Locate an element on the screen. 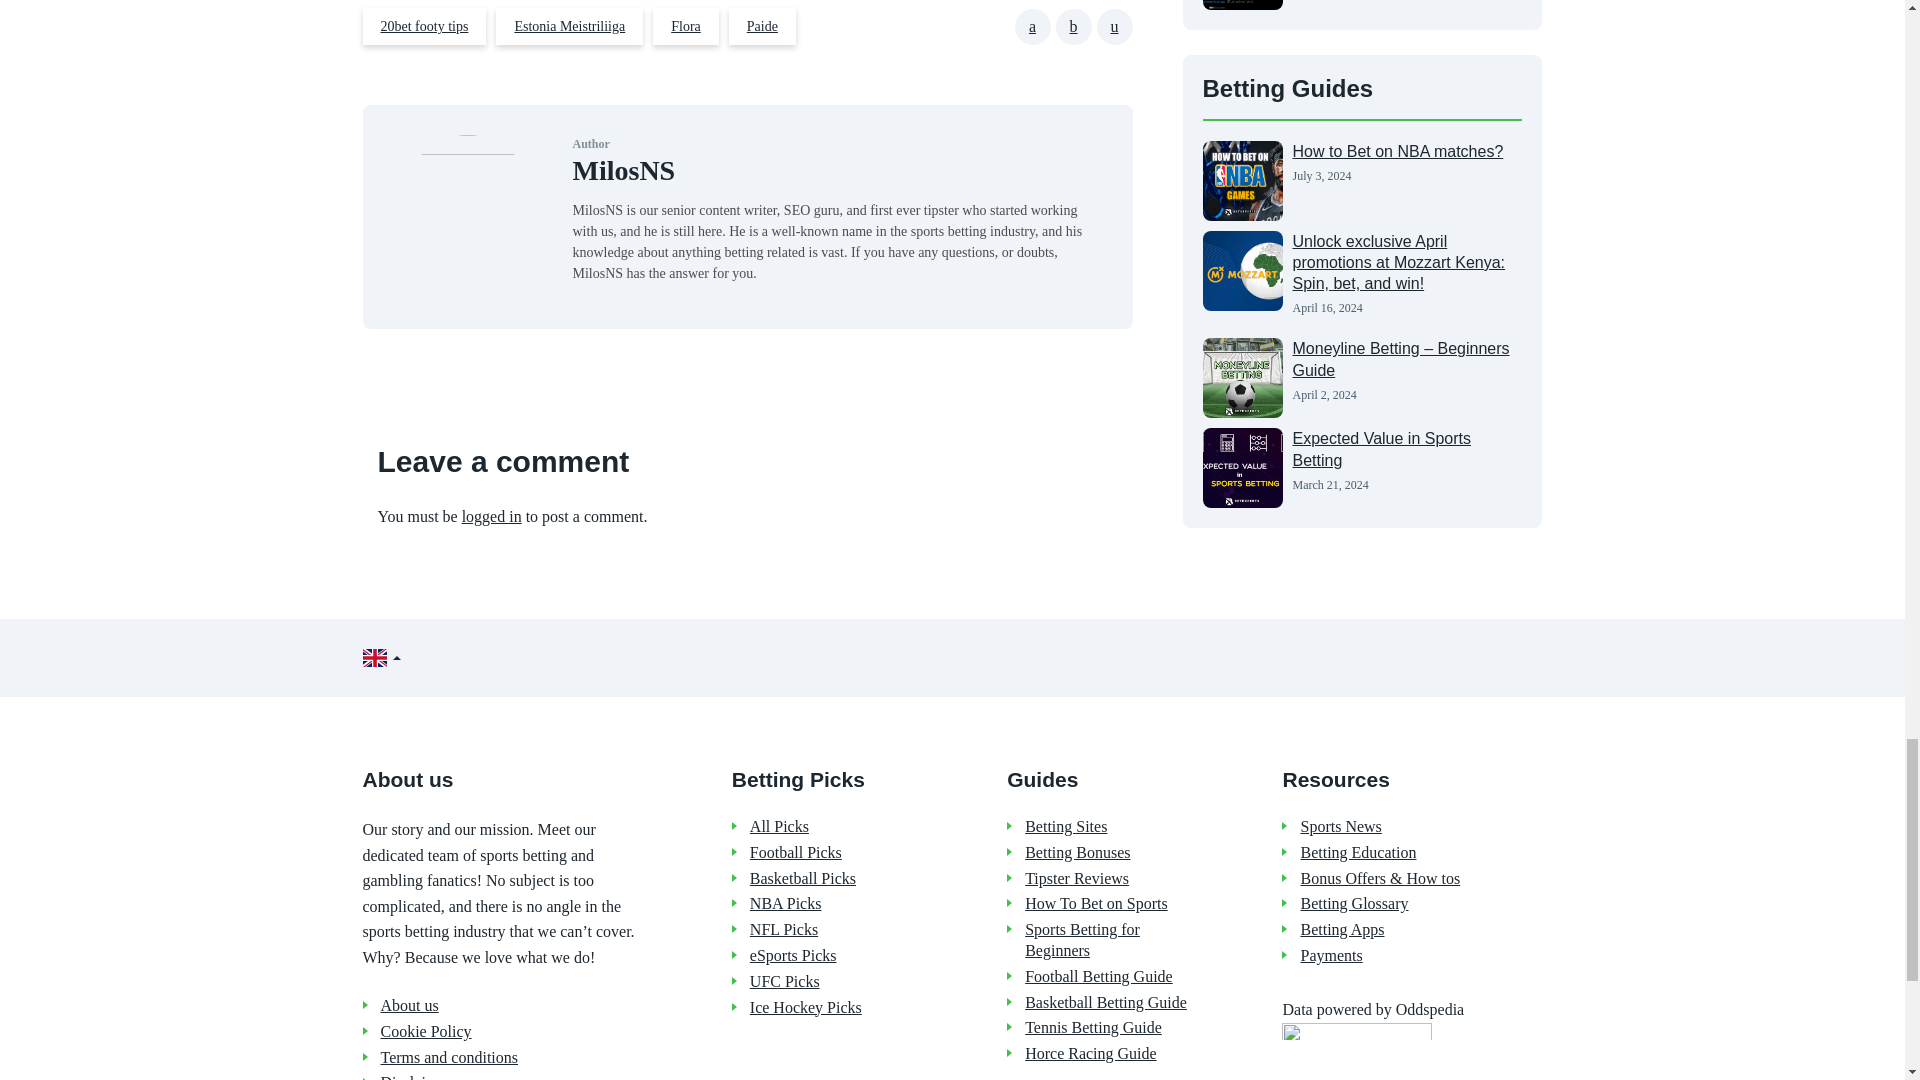  Share on Twitter is located at coordinates (1074, 26).